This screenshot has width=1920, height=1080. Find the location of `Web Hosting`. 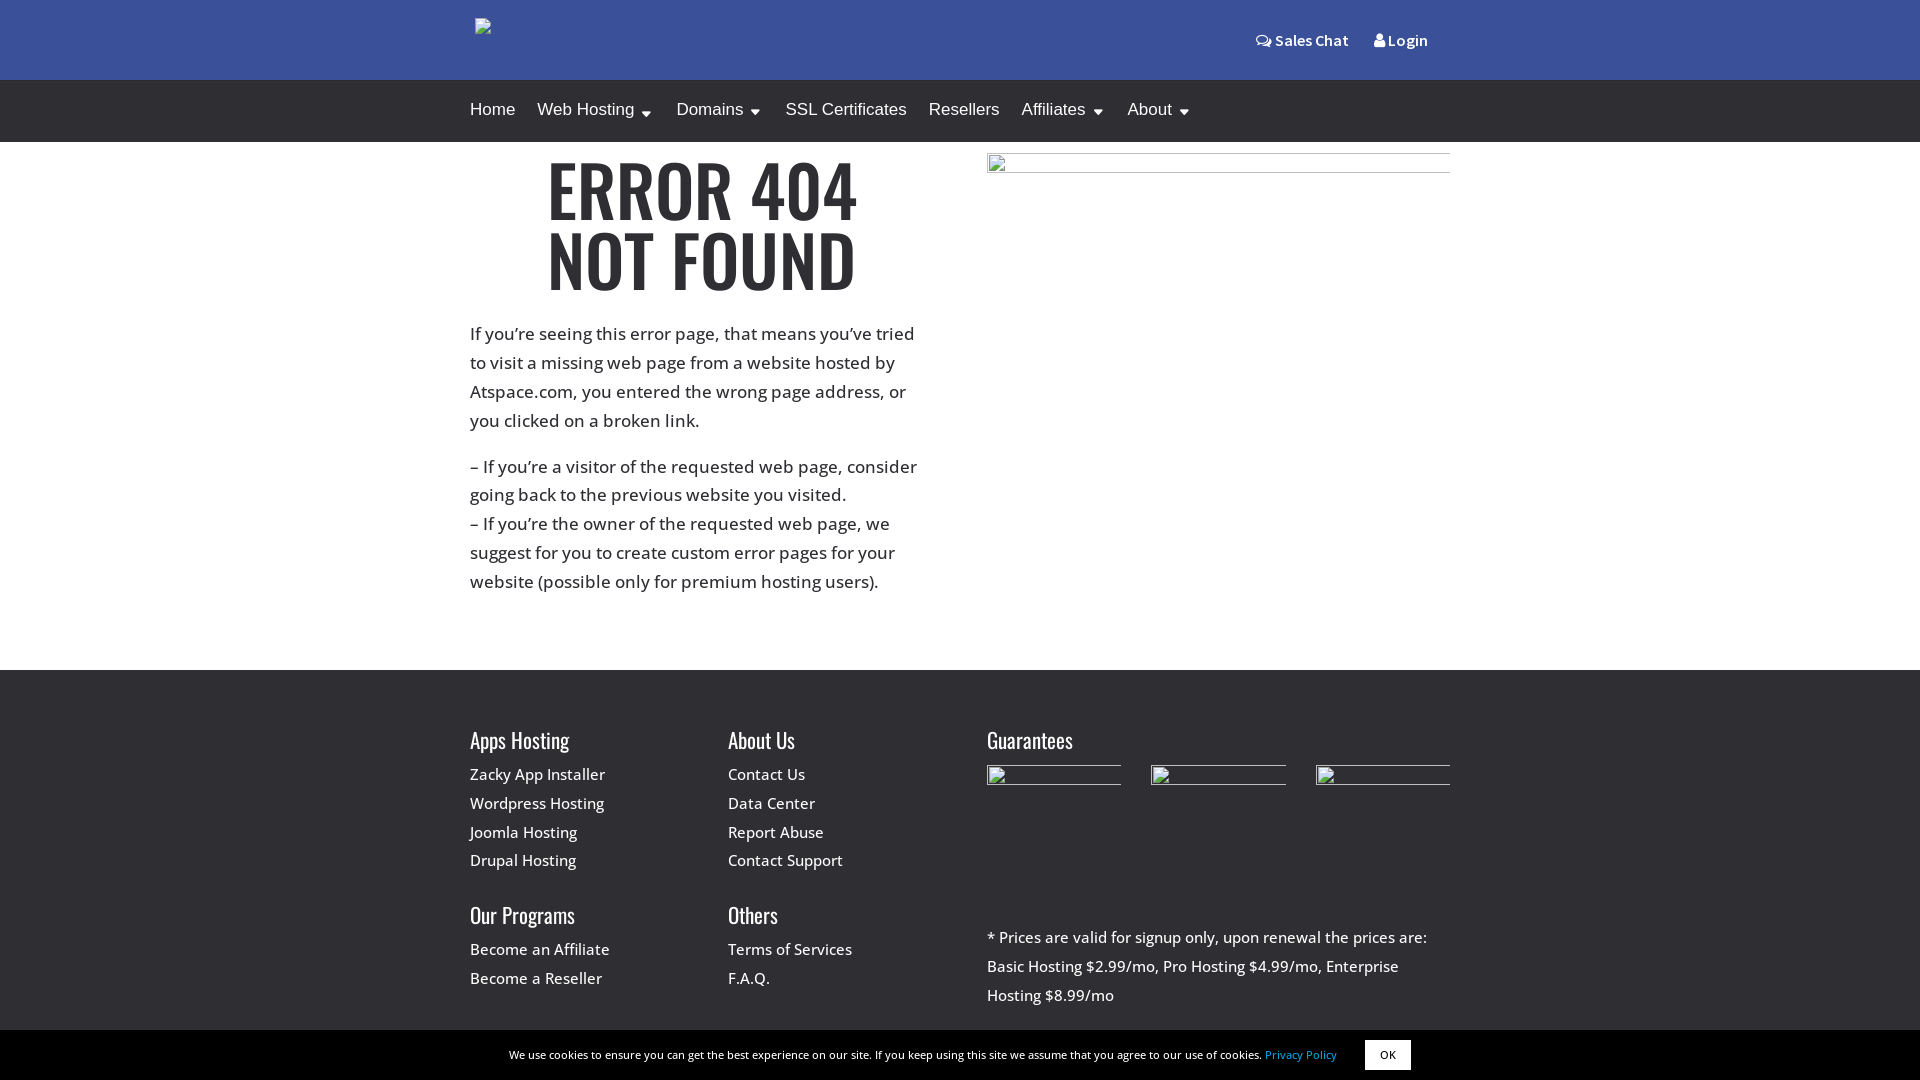

Web Hosting is located at coordinates (596, 122).